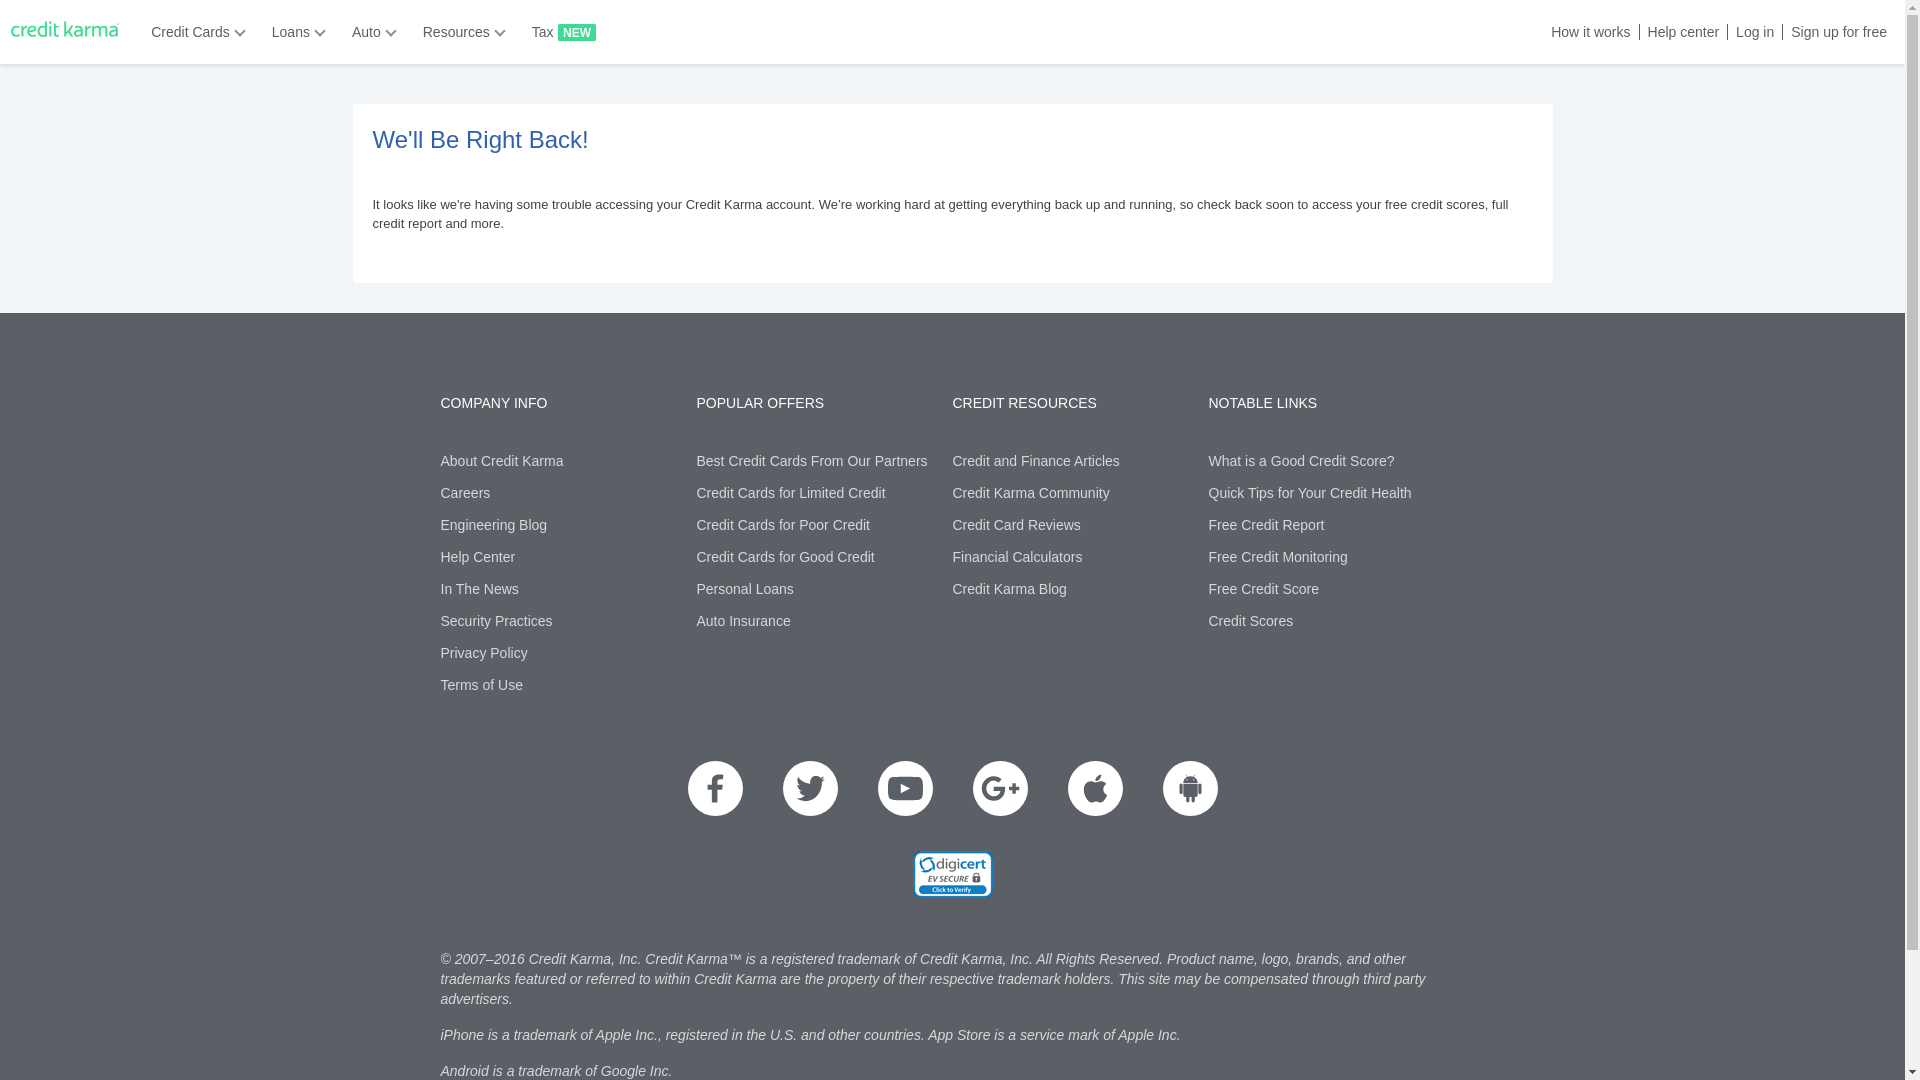 Image resolution: width=1920 pixels, height=1080 pixels. I want to click on Resources, so click(458, 32).